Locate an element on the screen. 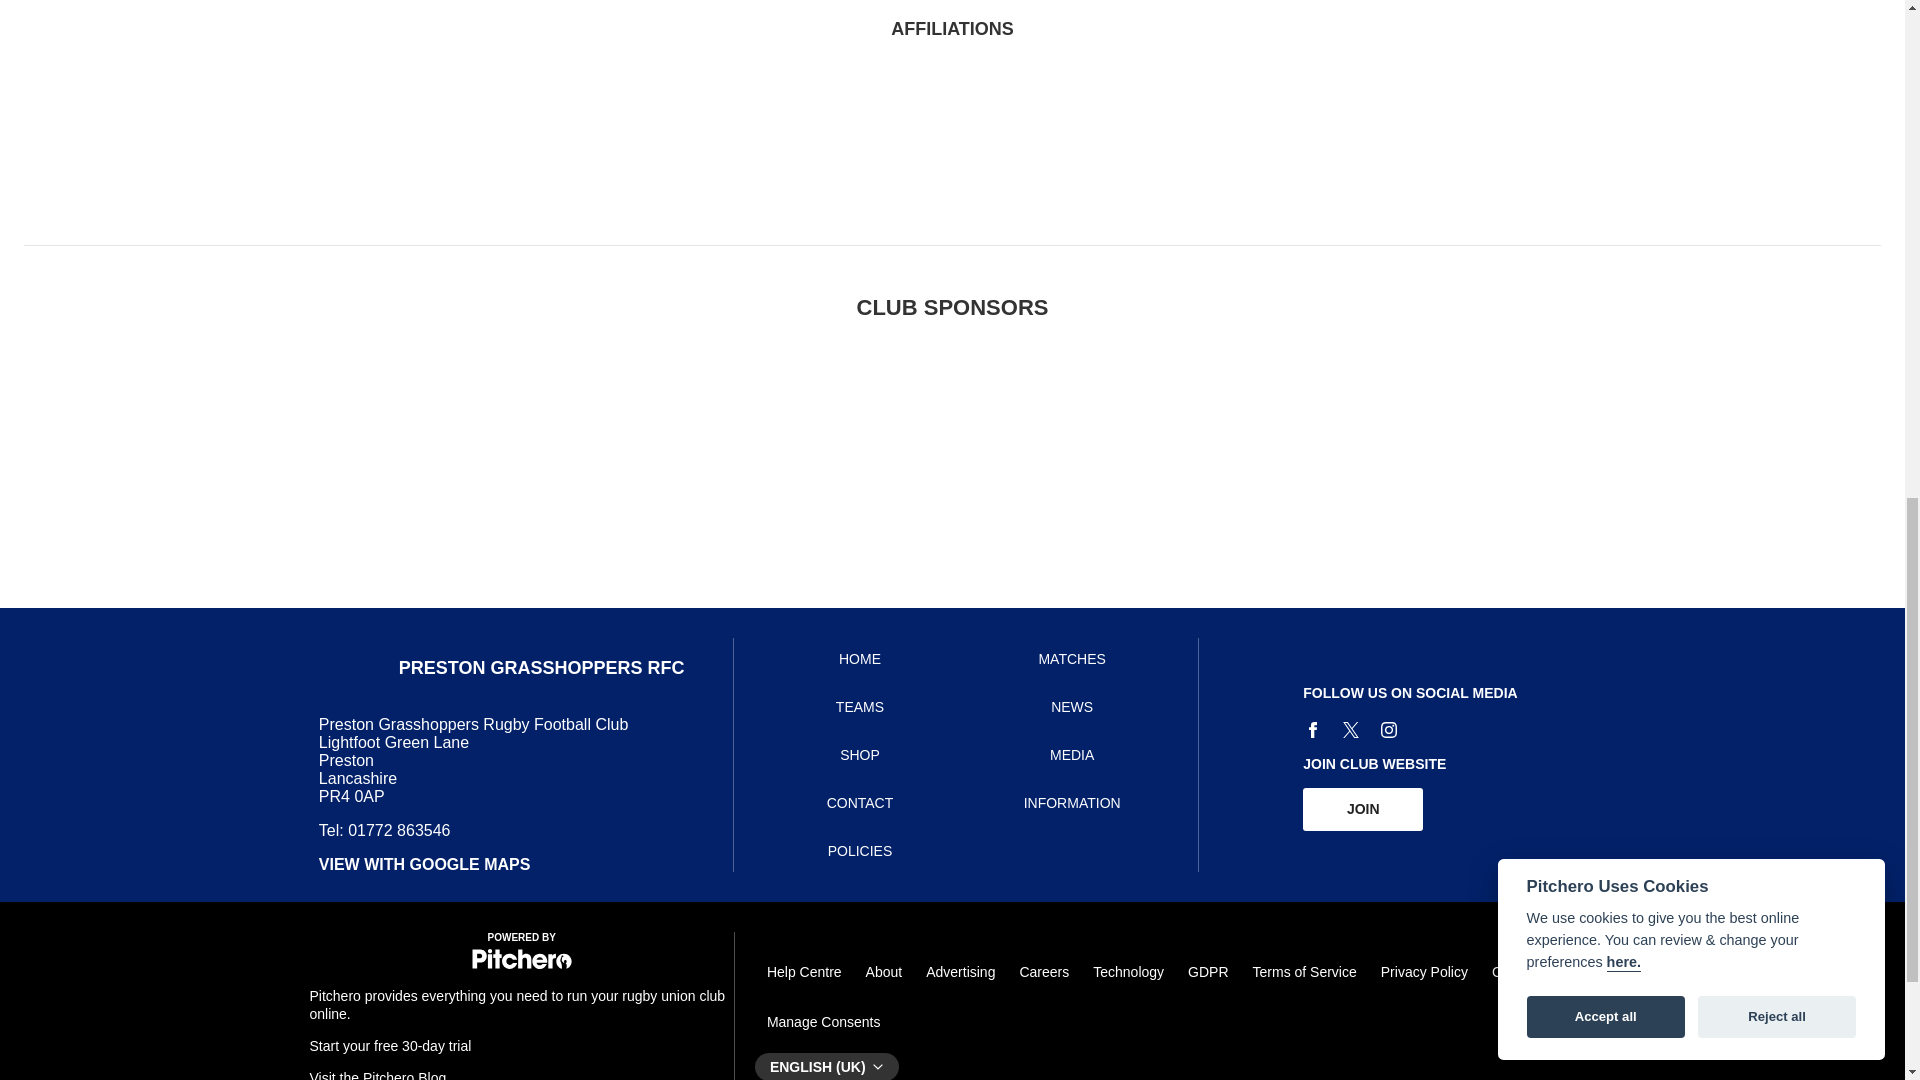 The width and height of the screenshot is (1920, 1080). Club Sponsor - Porsche Centre Preston is located at coordinates (640, 440).